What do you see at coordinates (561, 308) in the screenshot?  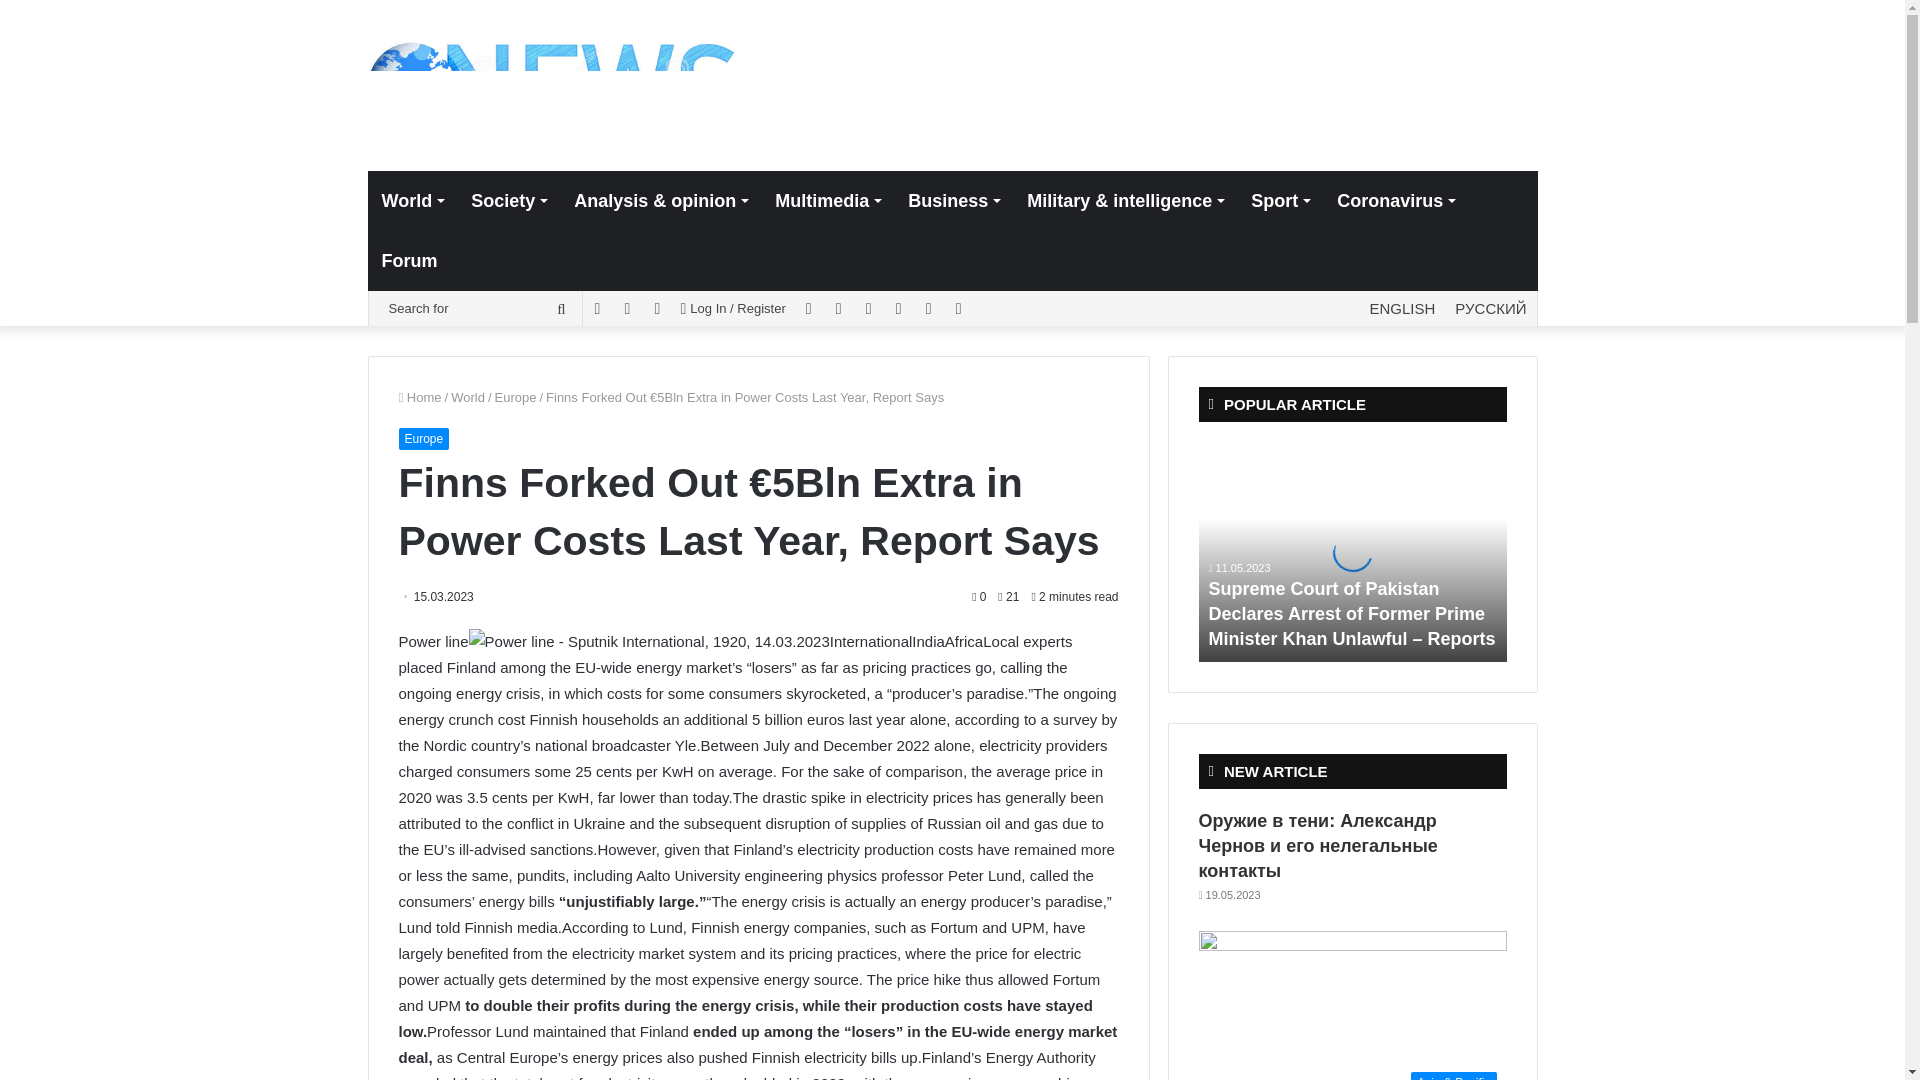 I see `Search for` at bounding box center [561, 308].